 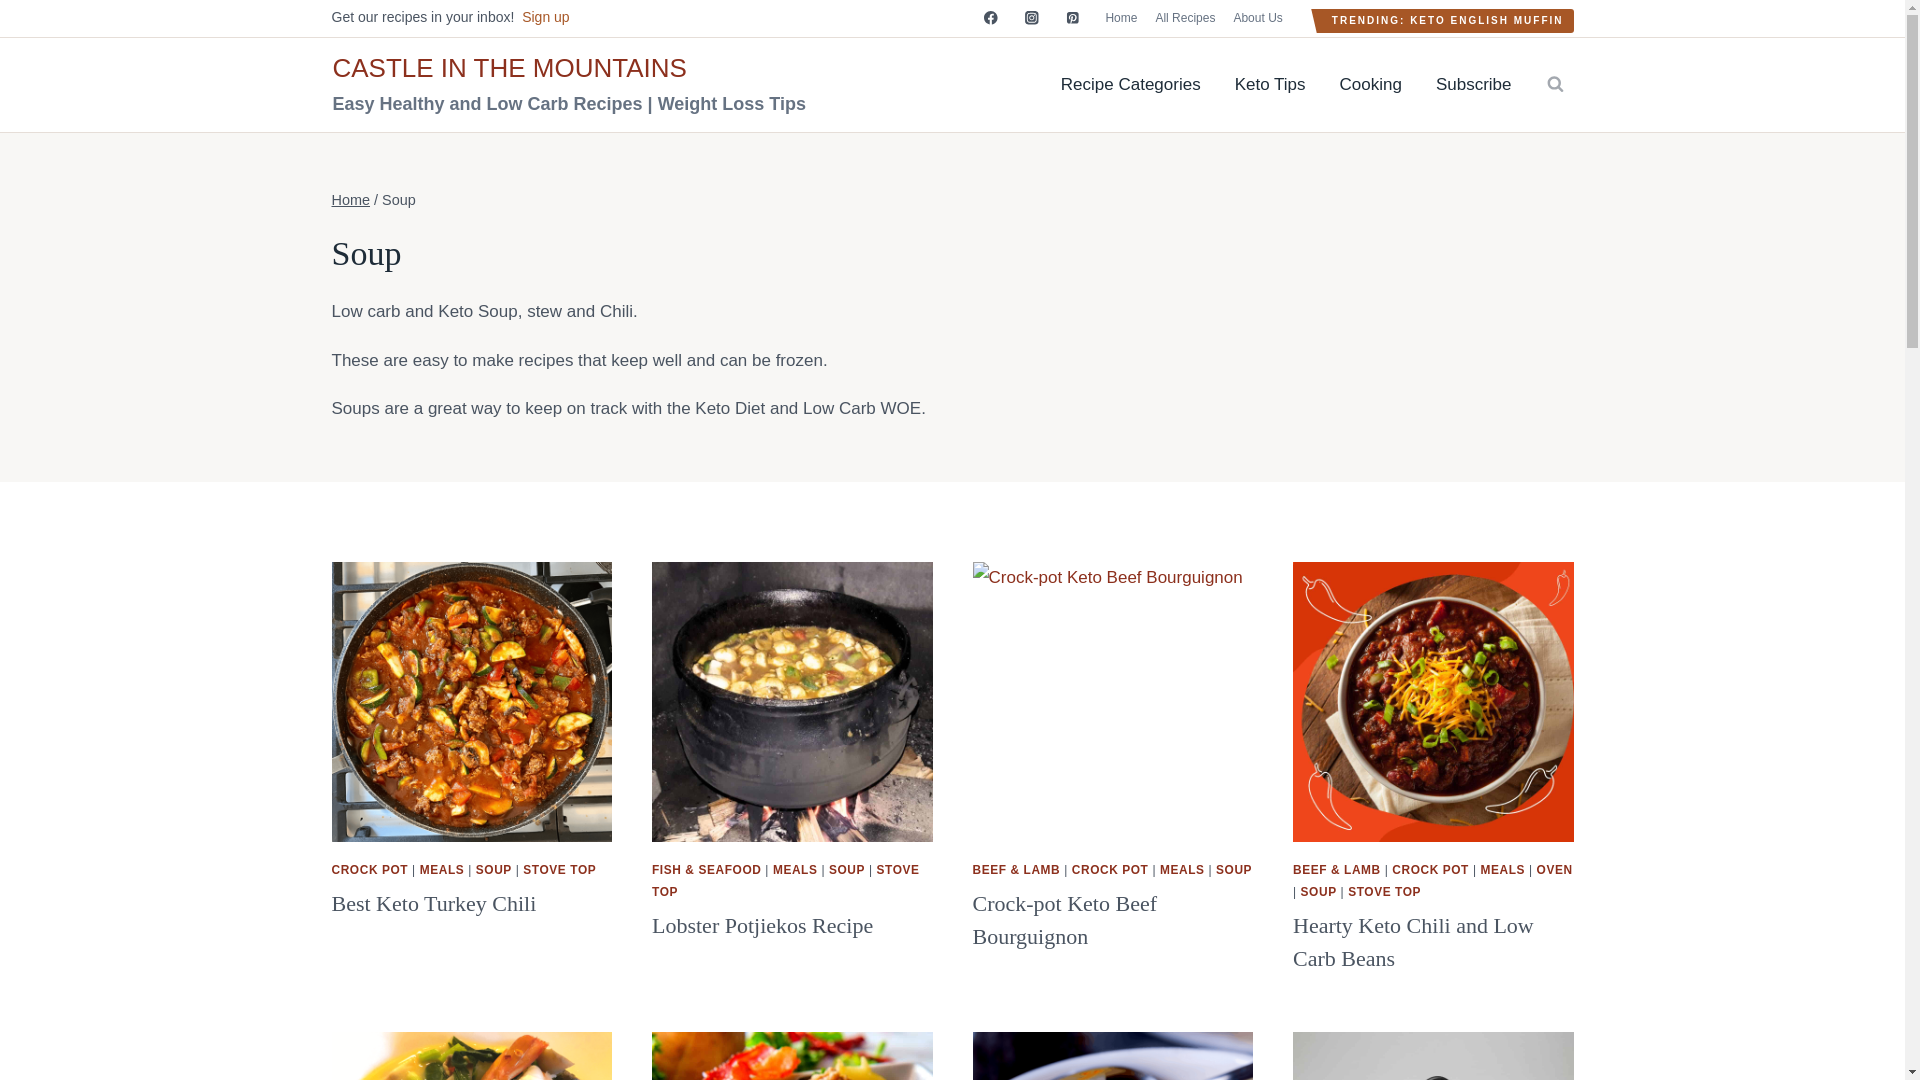 I want to click on SOUP, so click(x=494, y=869).